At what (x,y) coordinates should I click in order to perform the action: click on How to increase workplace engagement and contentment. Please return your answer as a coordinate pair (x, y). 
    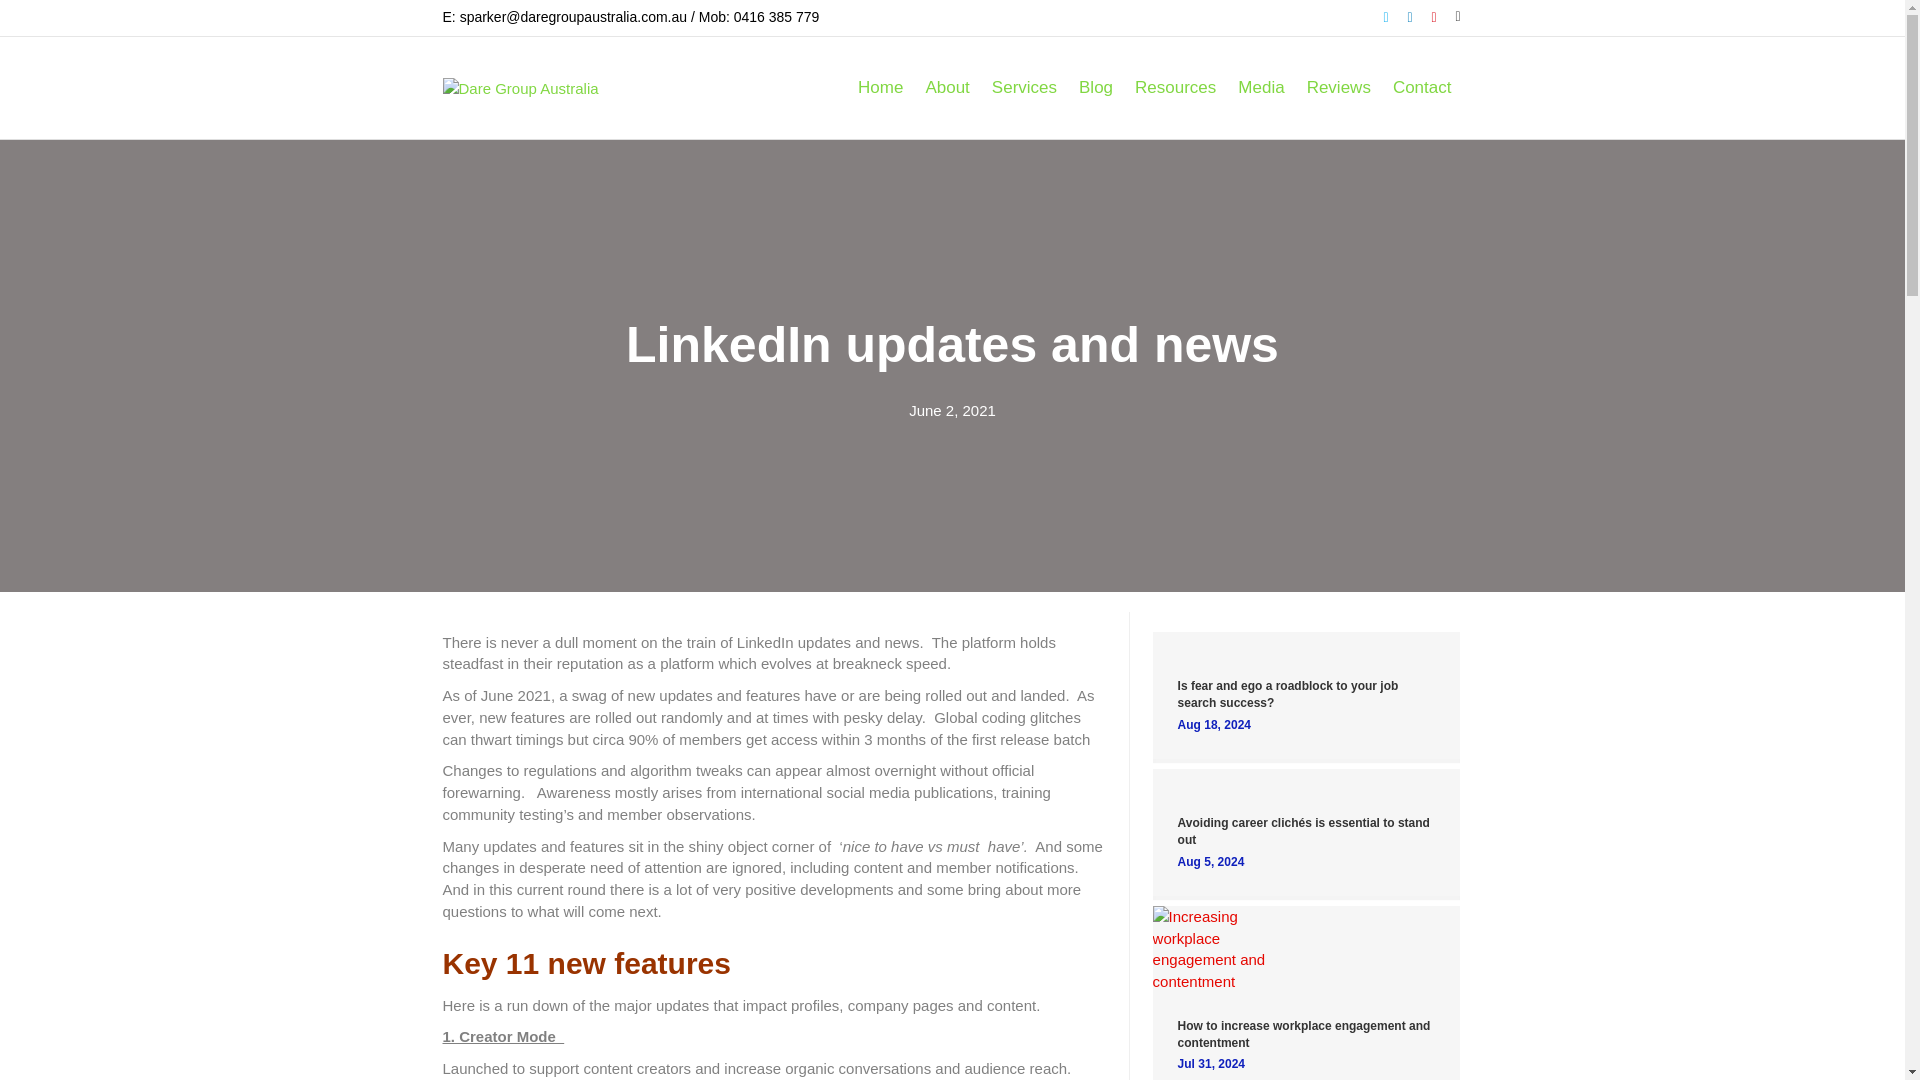
    Looking at the image, I should click on (1212, 946).